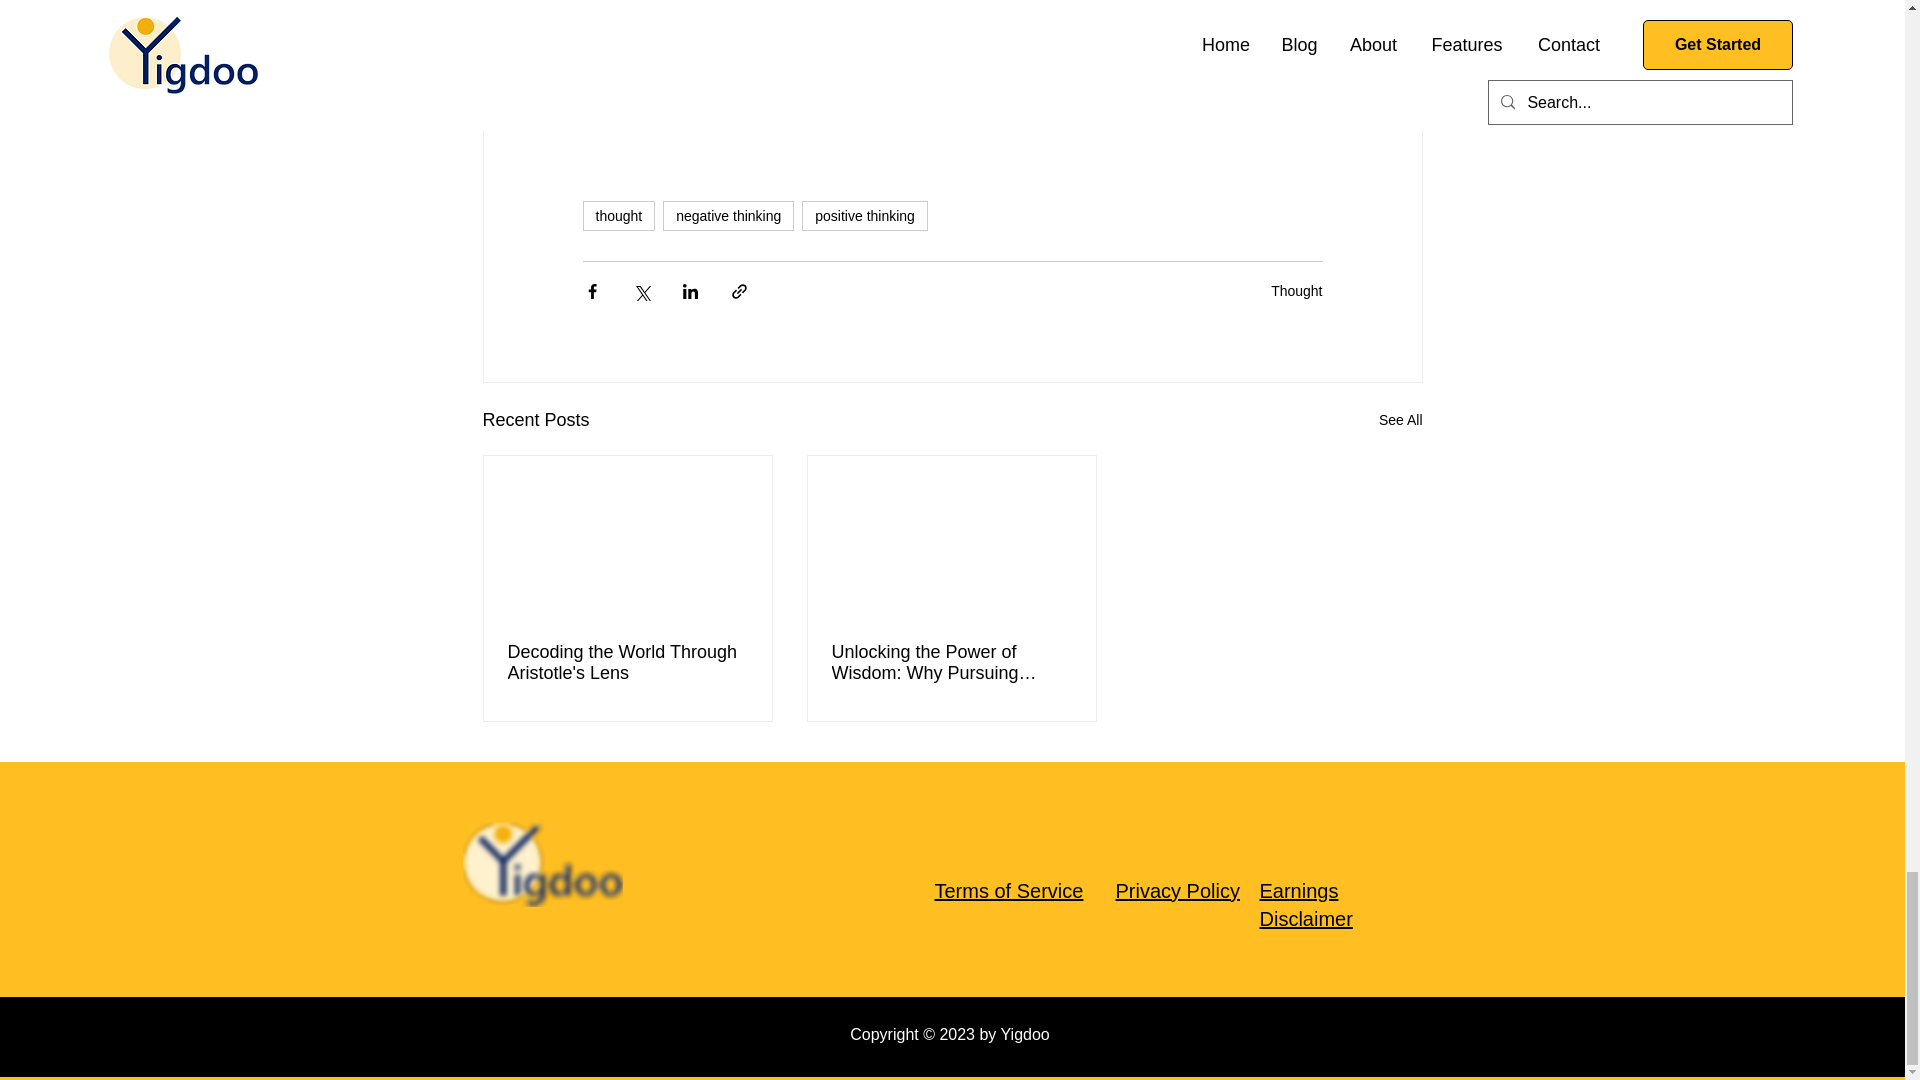  What do you see at coordinates (1306, 904) in the screenshot?
I see `Earnings Disclaimer` at bounding box center [1306, 904].